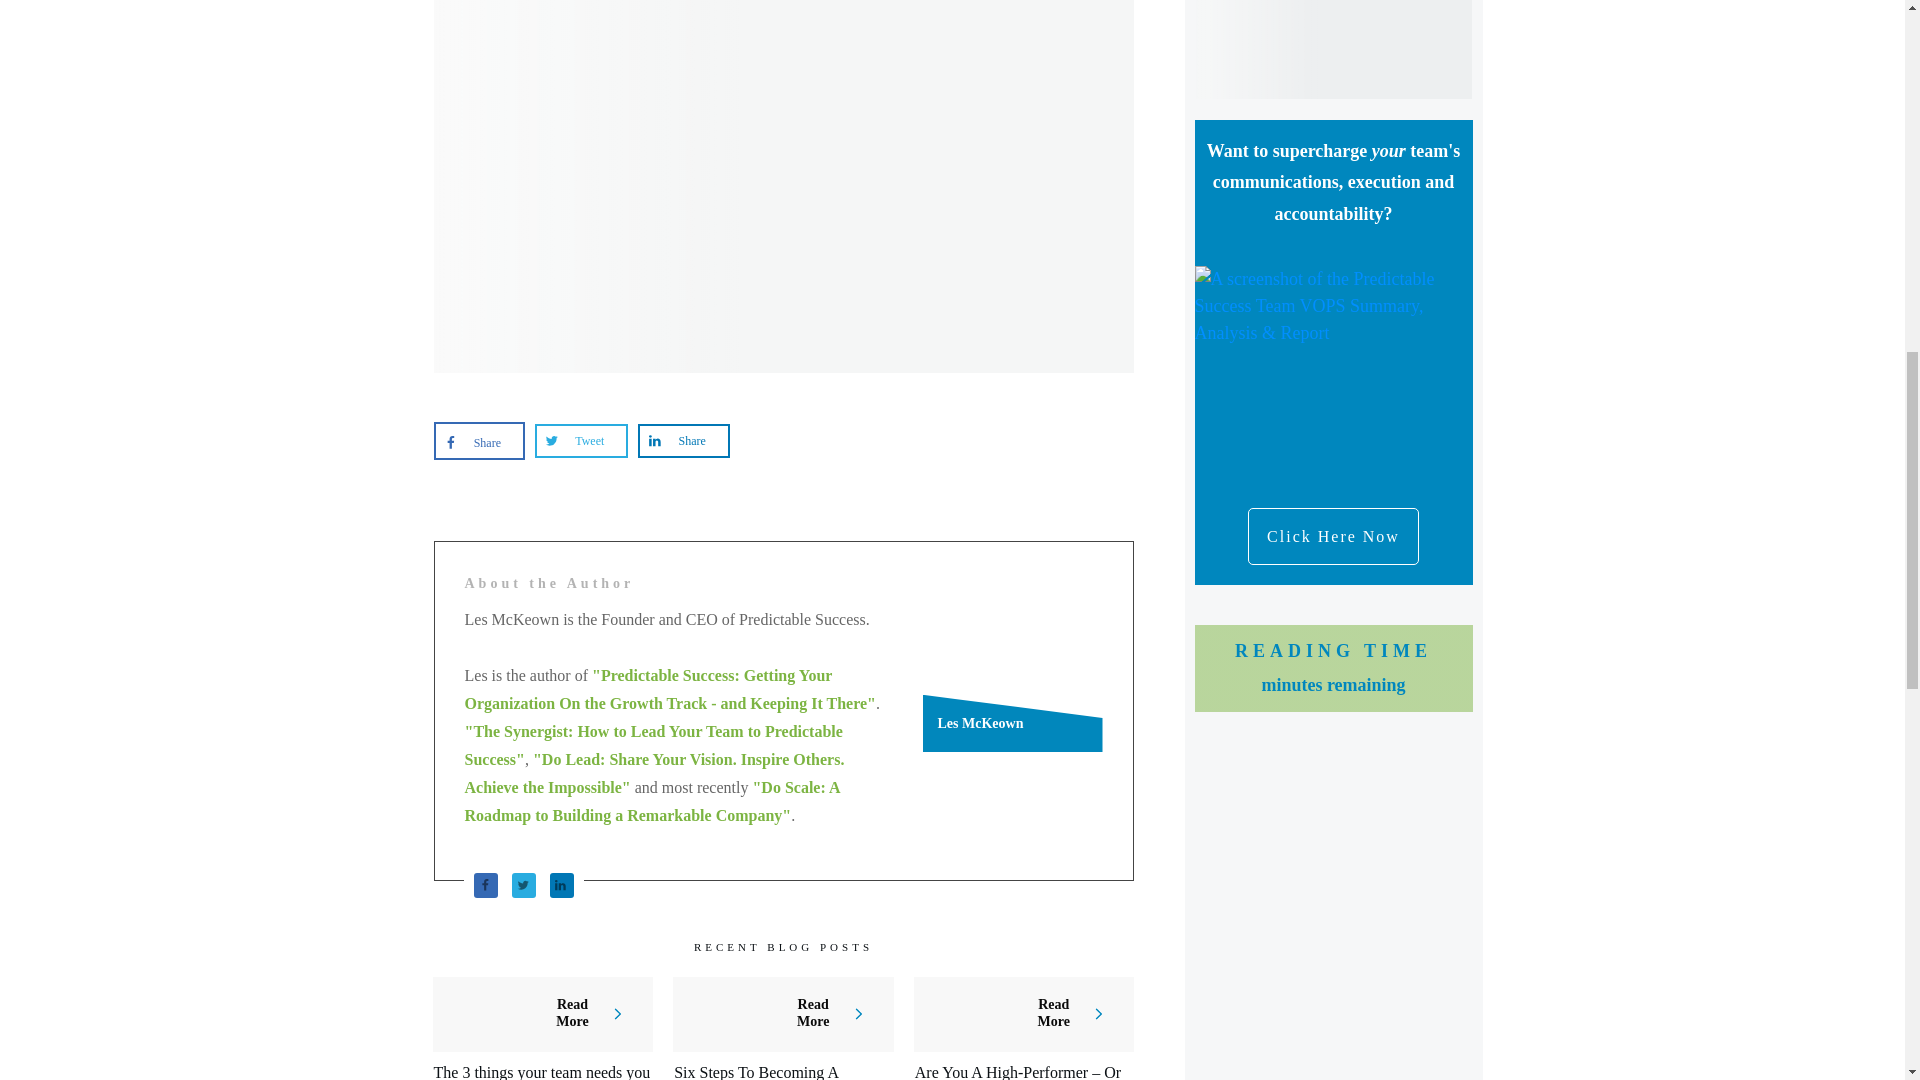 The width and height of the screenshot is (1920, 1080). I want to click on Read More, so click(598, 1014).